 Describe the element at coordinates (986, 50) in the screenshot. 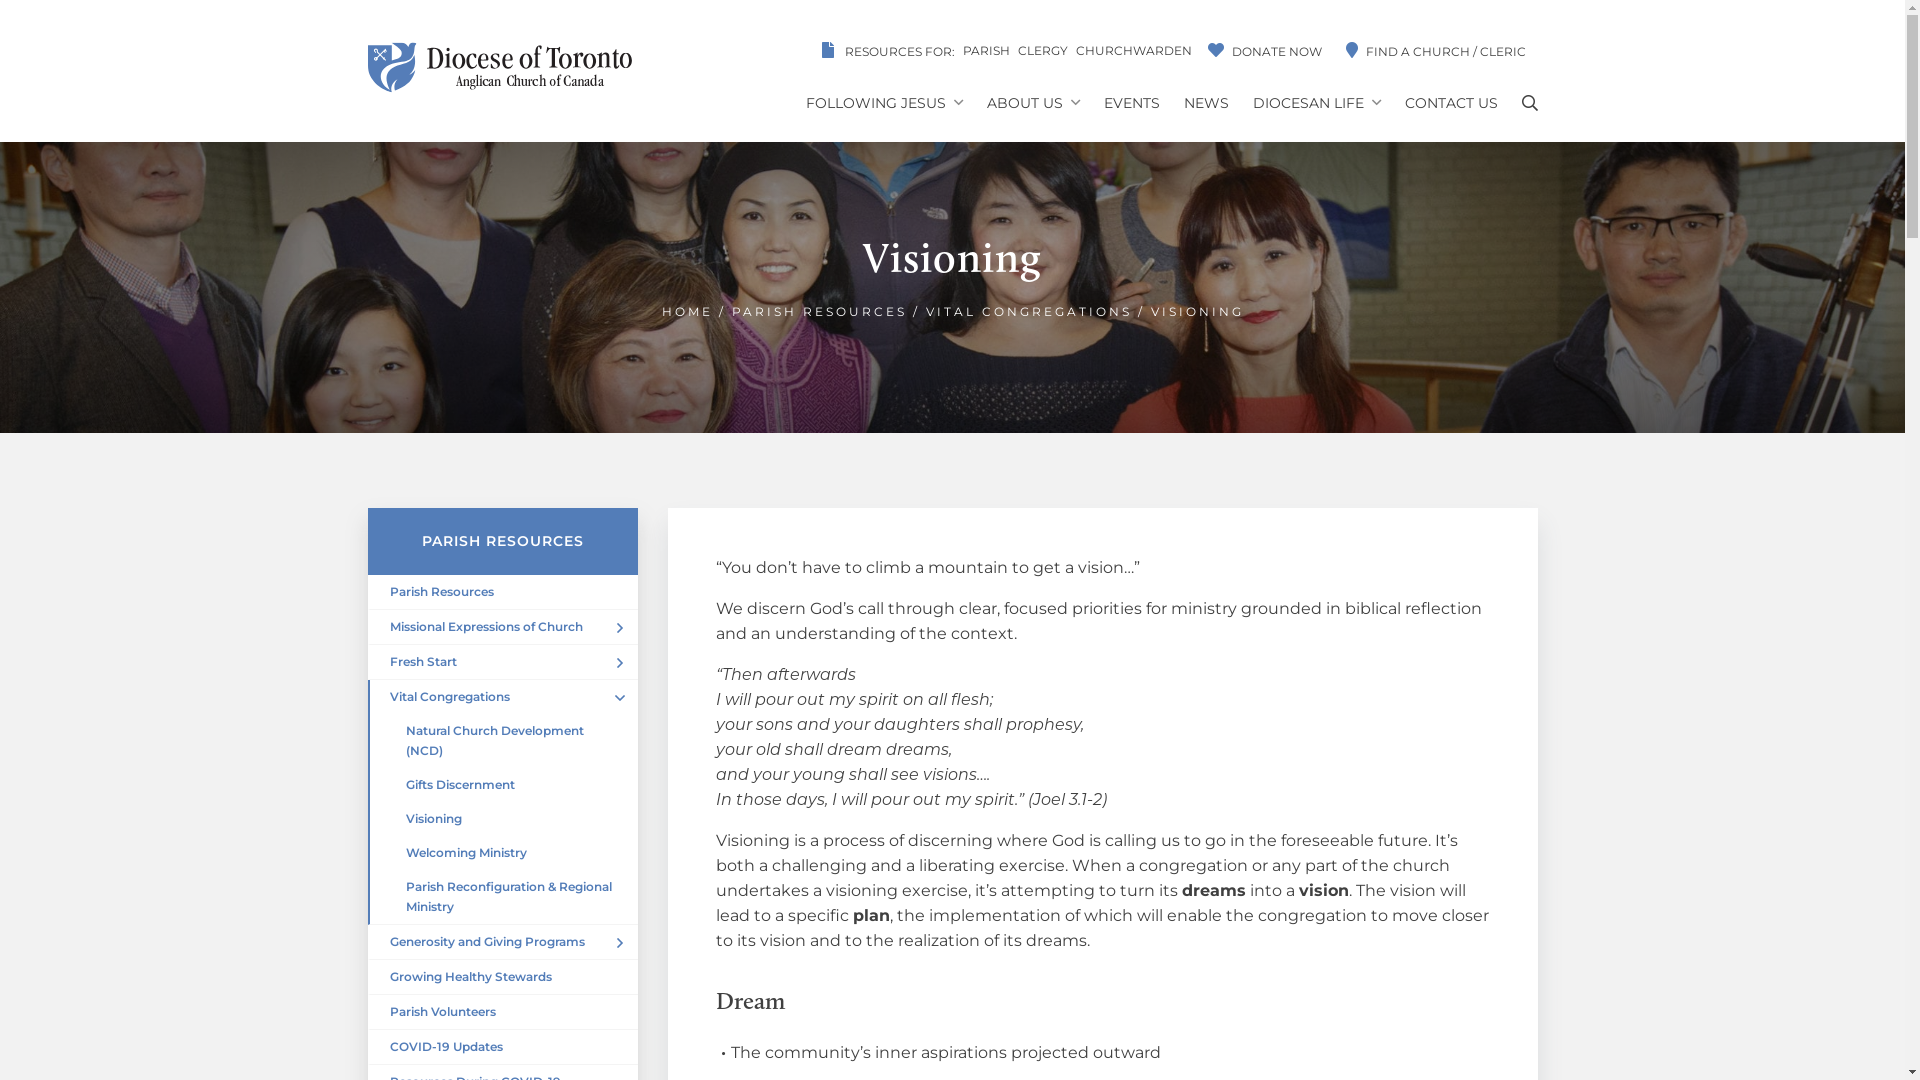

I see `PARISH` at that location.